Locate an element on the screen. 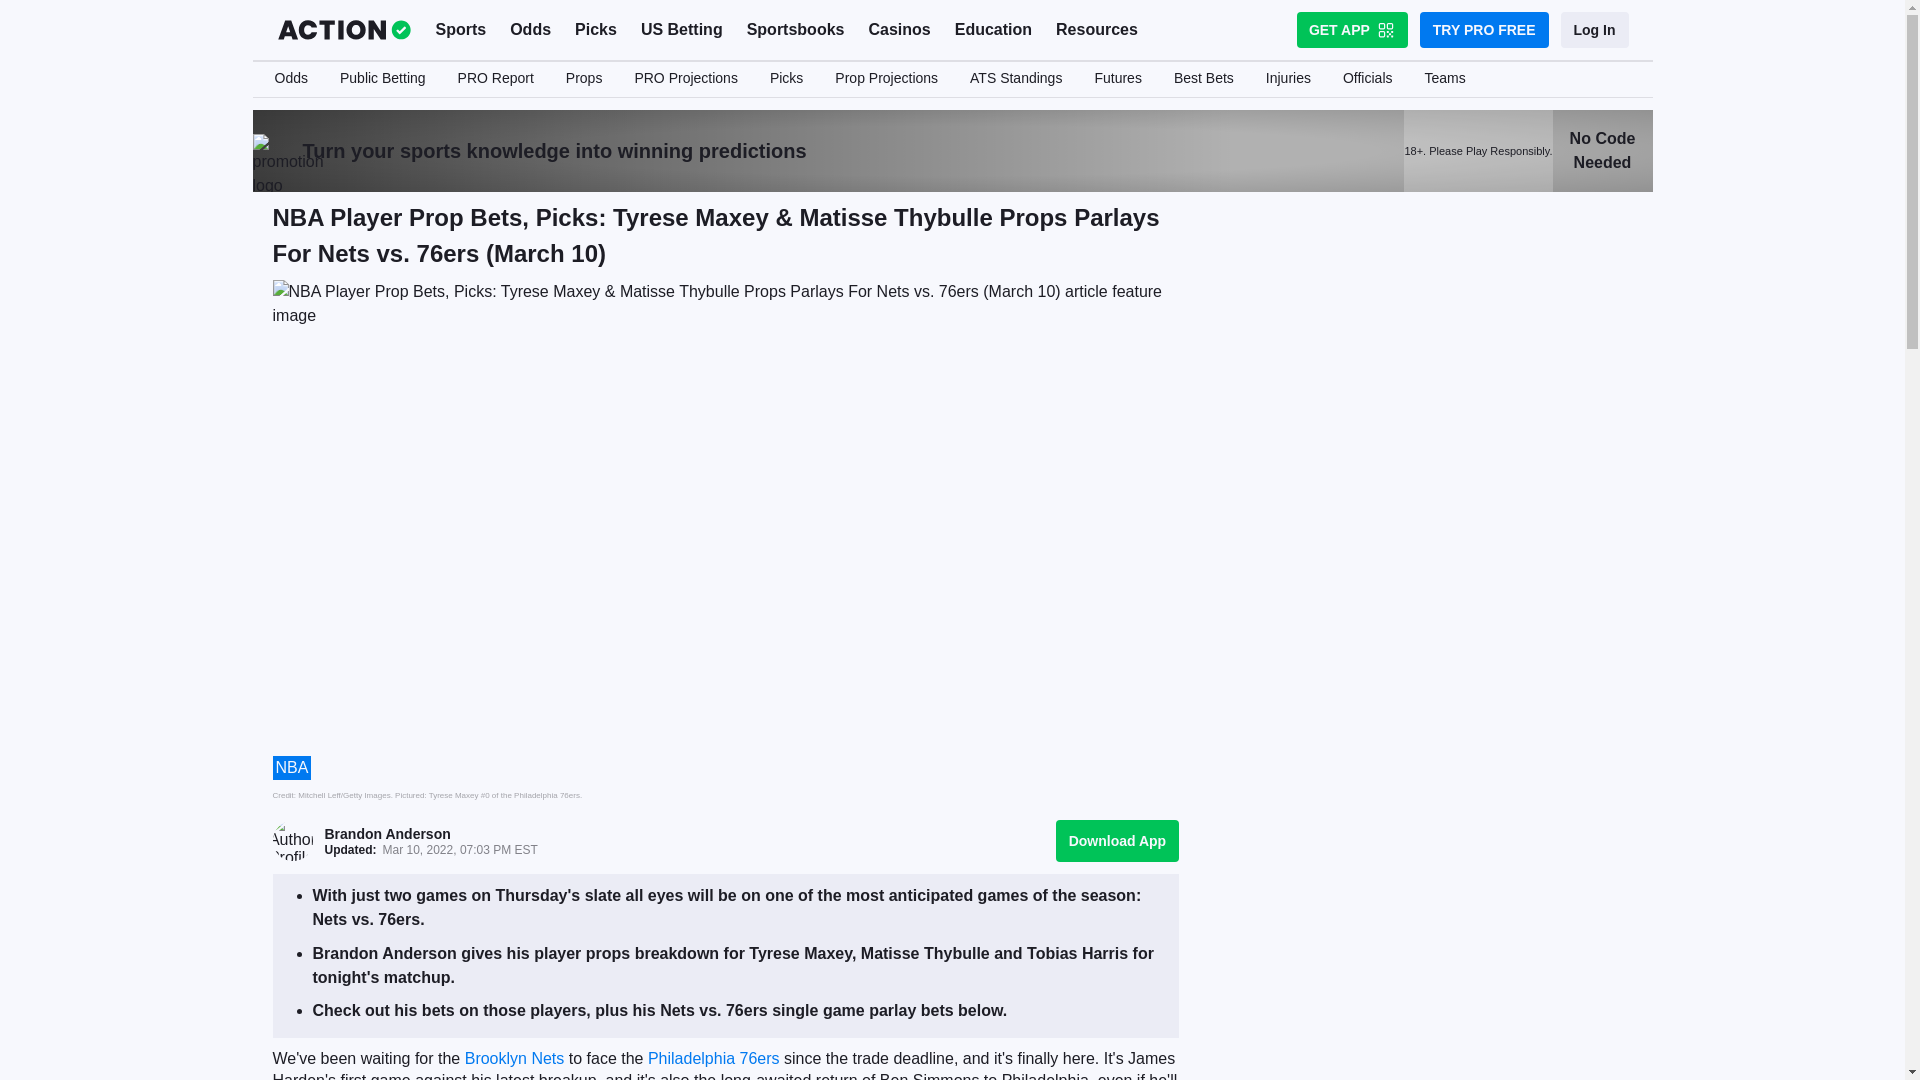 This screenshot has height=1080, width=1920. TRY PRO FREE is located at coordinates (1484, 29).